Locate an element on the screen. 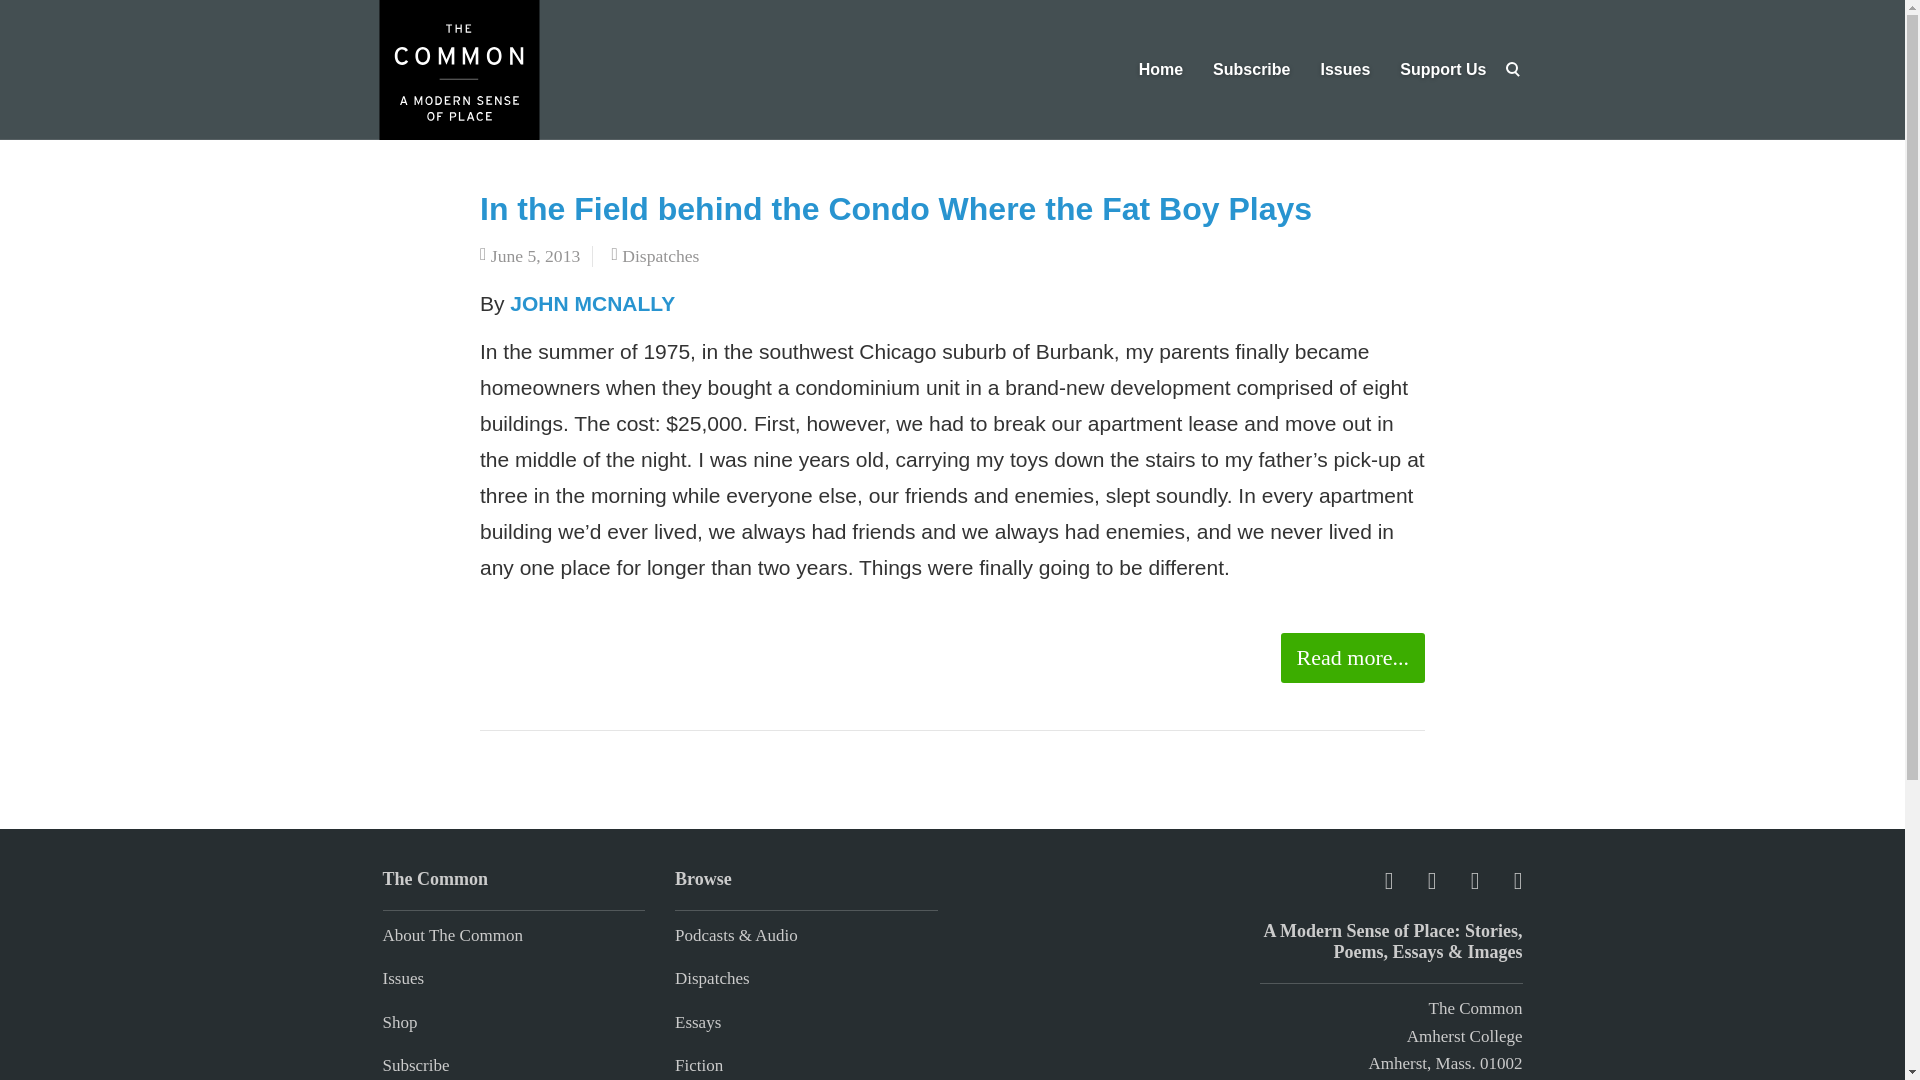 The width and height of the screenshot is (1920, 1080). Shop is located at coordinates (399, 1022).